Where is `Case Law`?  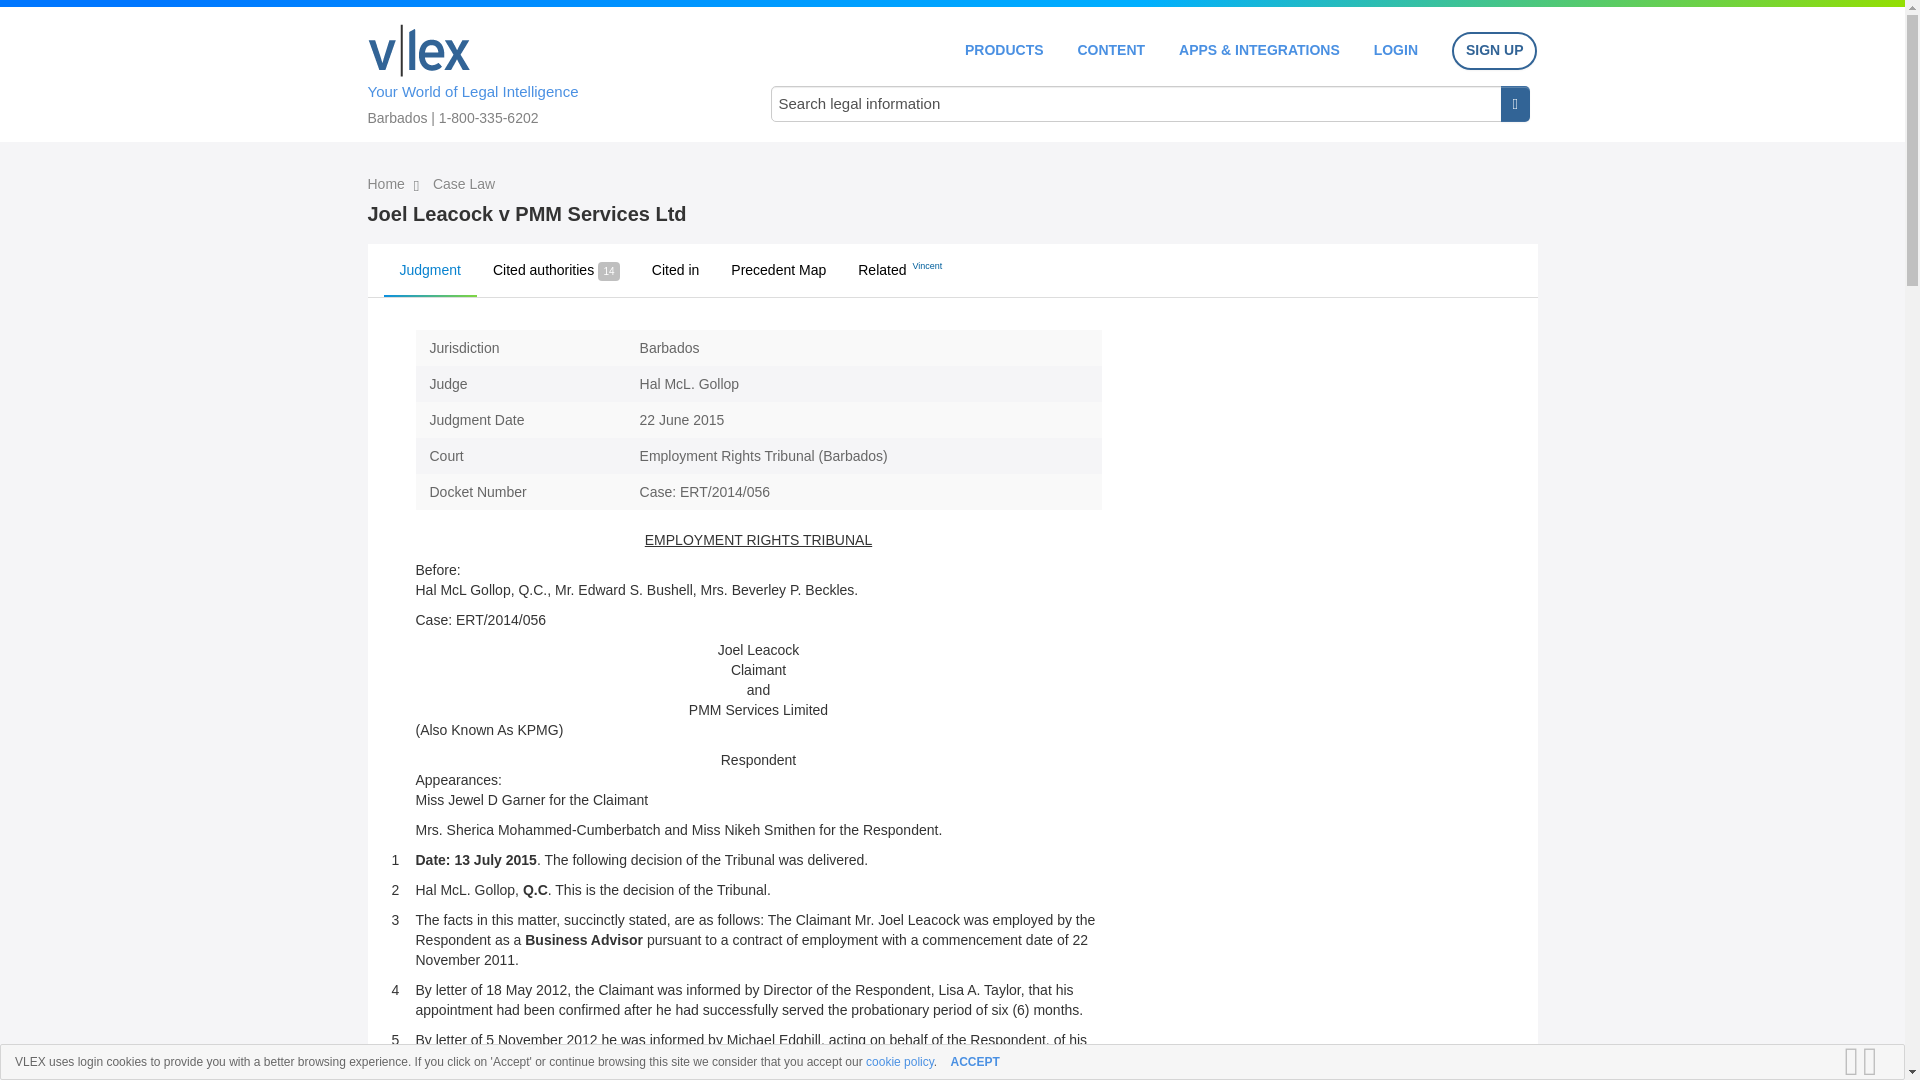
Case Law is located at coordinates (464, 184).